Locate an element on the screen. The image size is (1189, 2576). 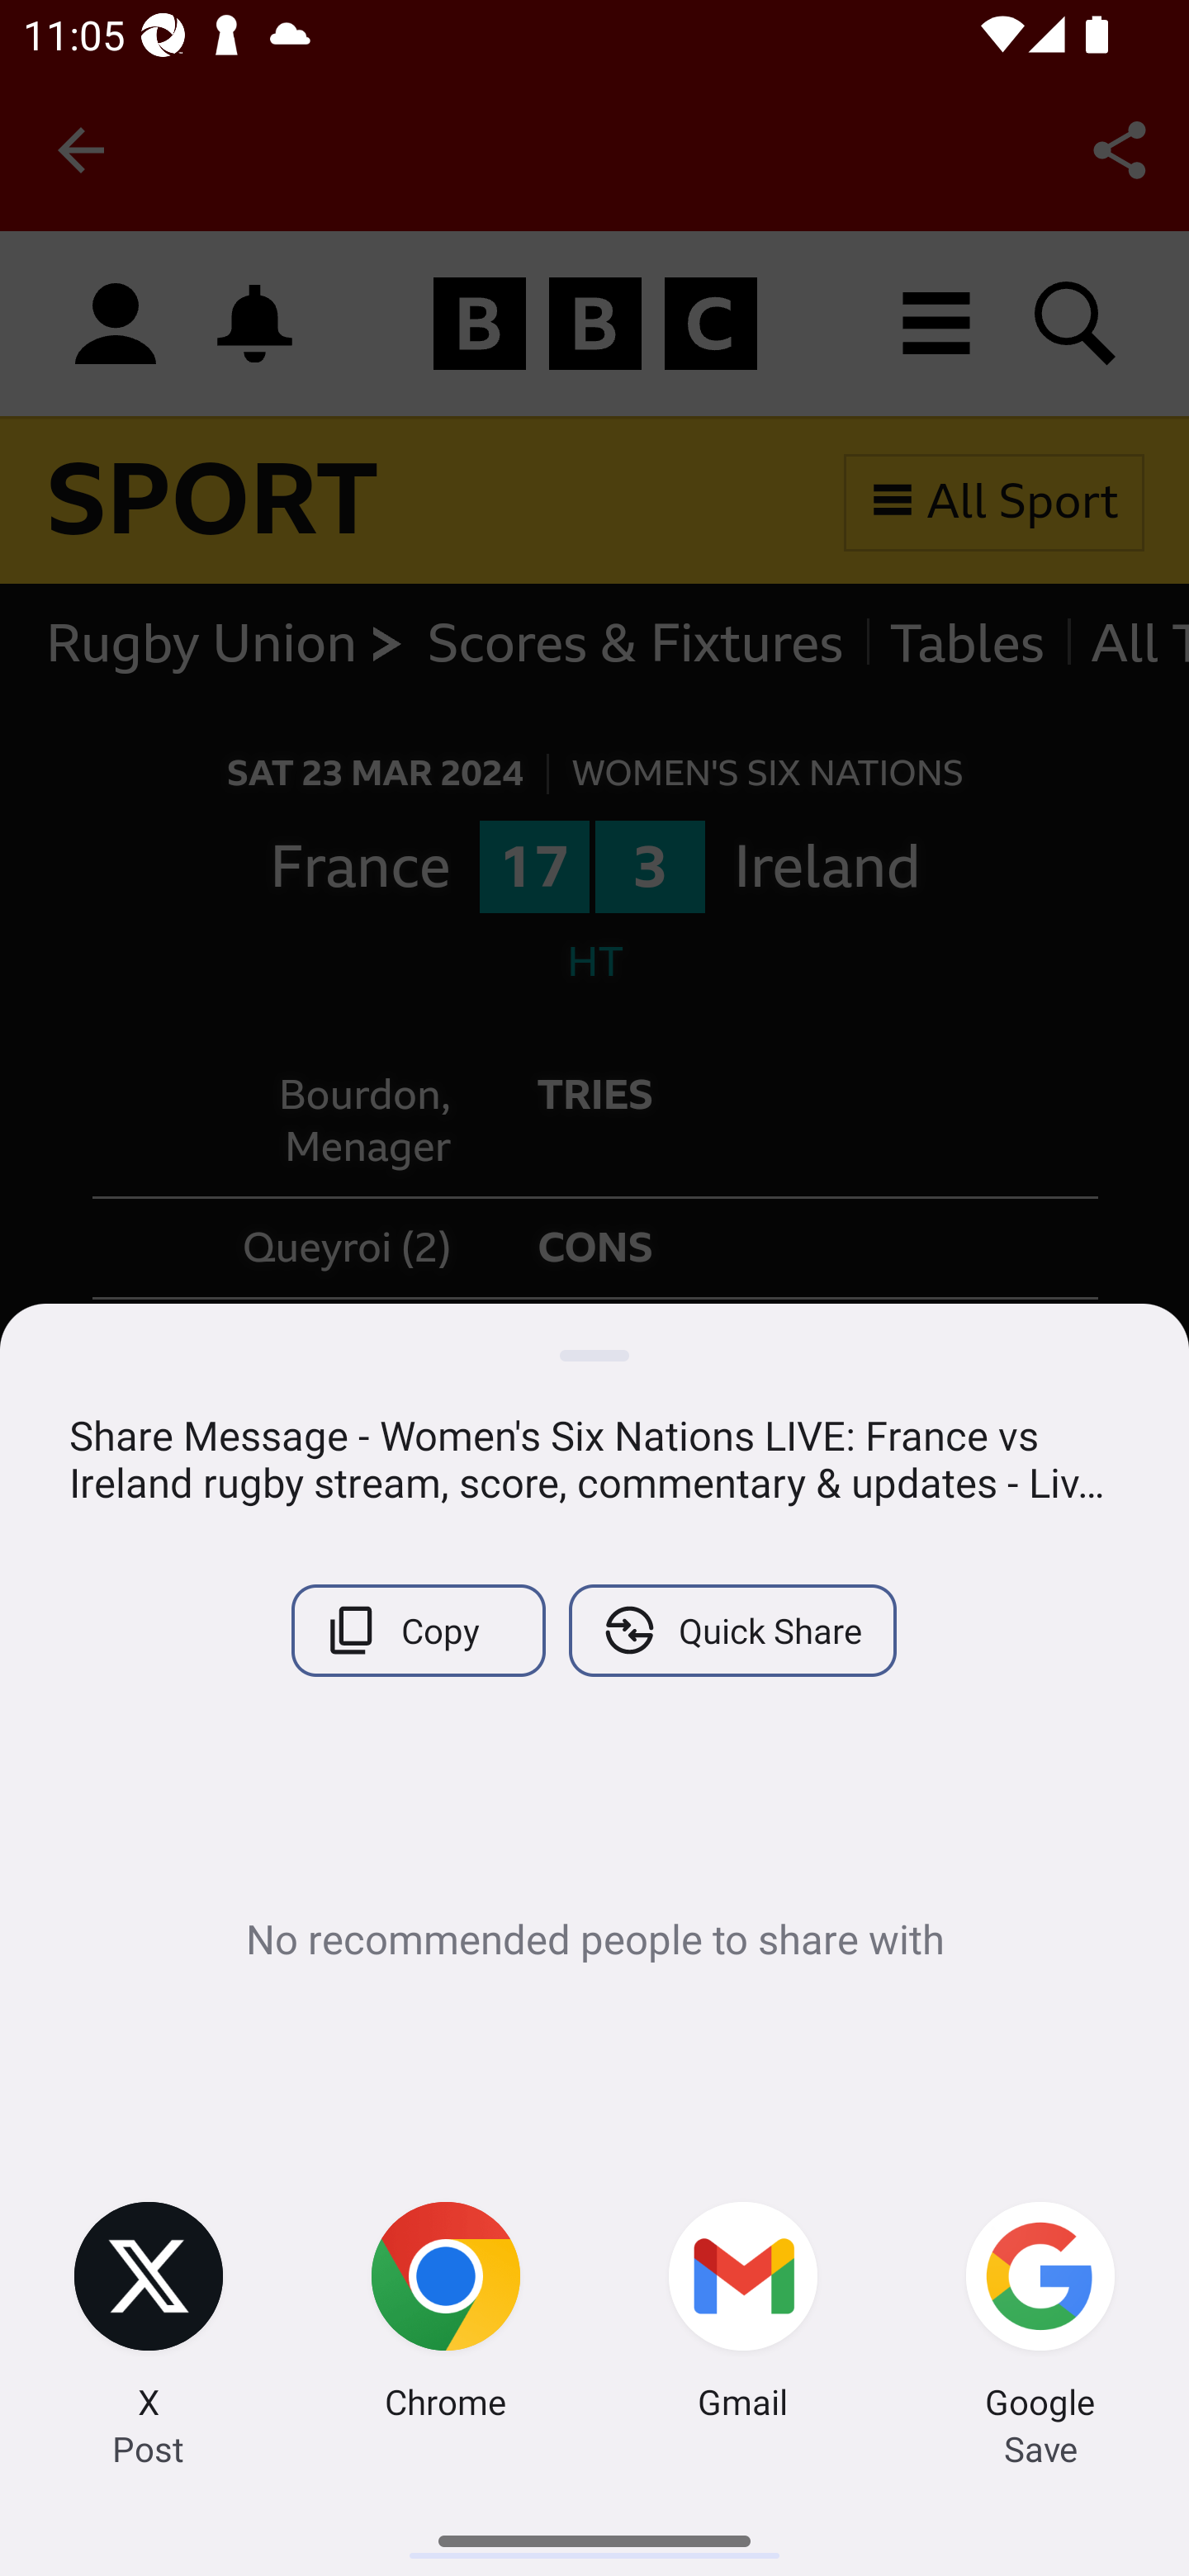
X Post is located at coordinates (149, 2315).